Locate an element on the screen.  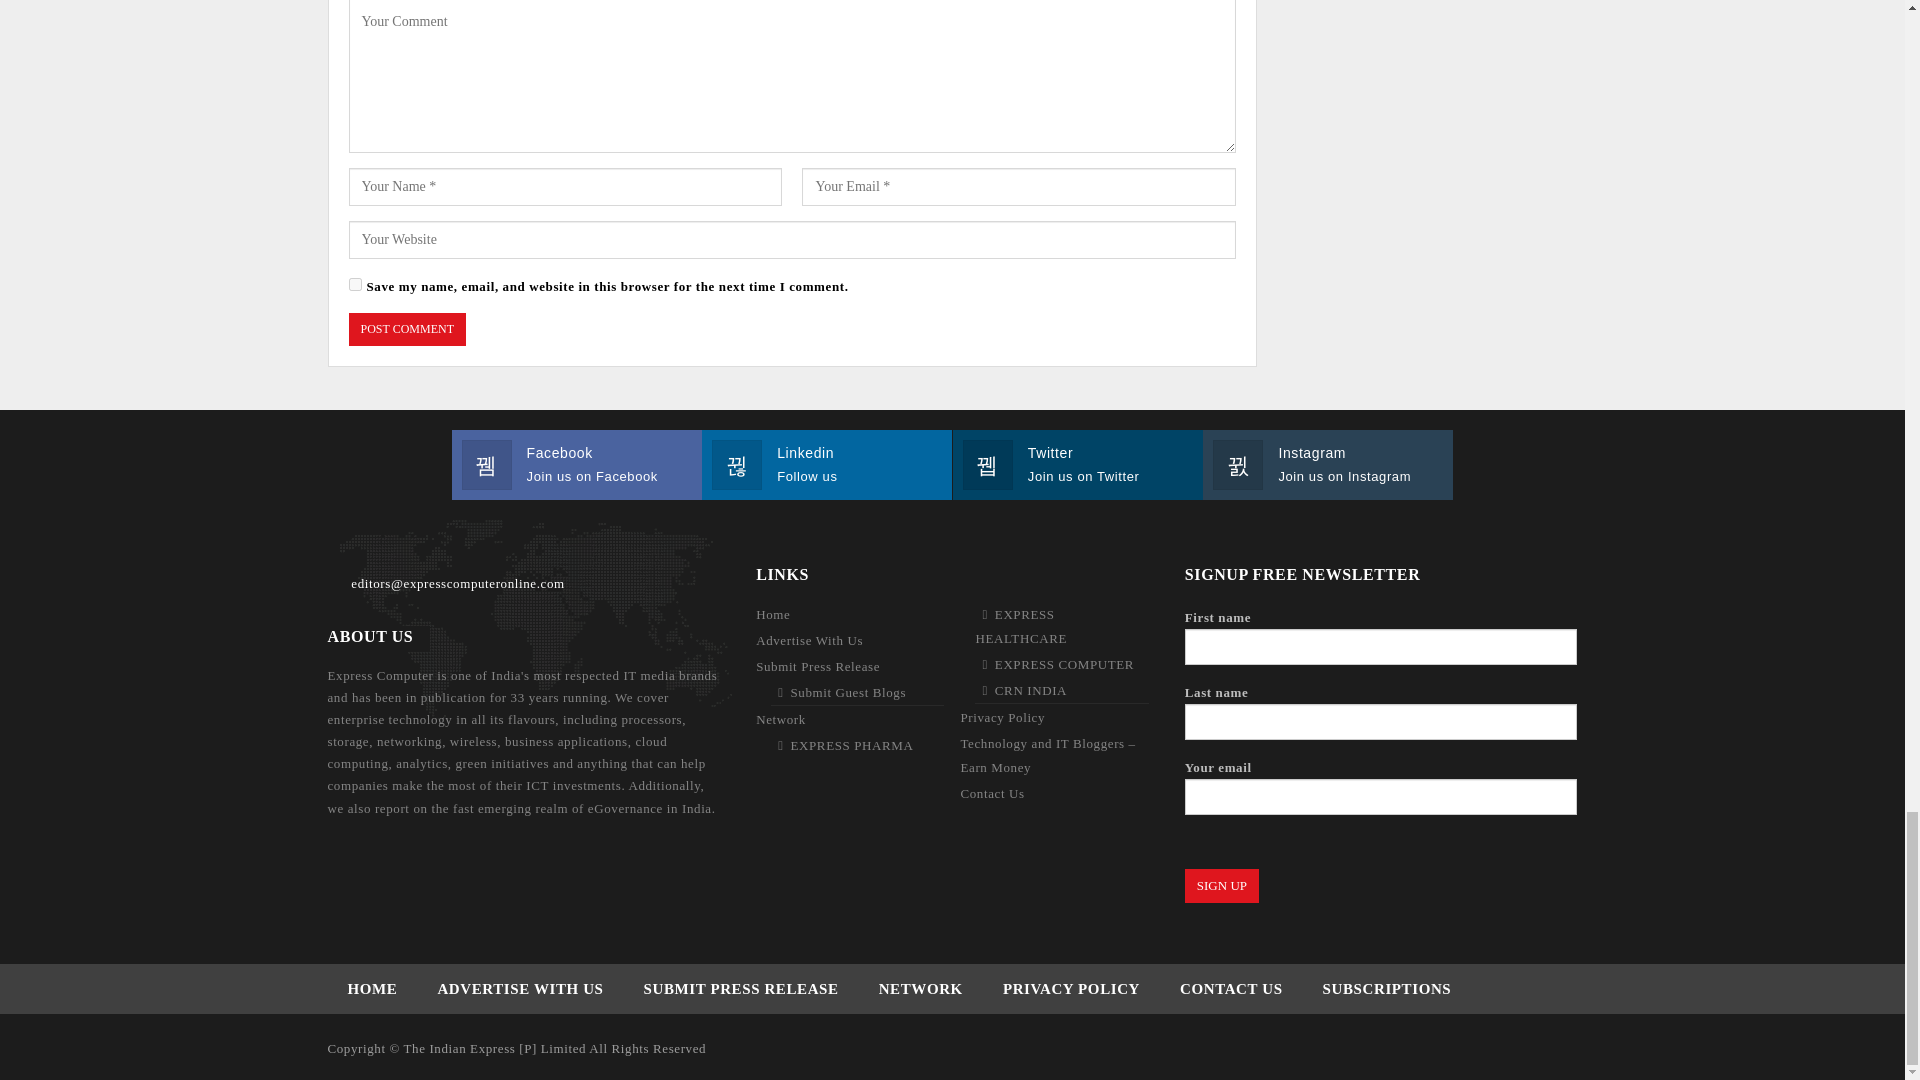
yes is located at coordinates (354, 284).